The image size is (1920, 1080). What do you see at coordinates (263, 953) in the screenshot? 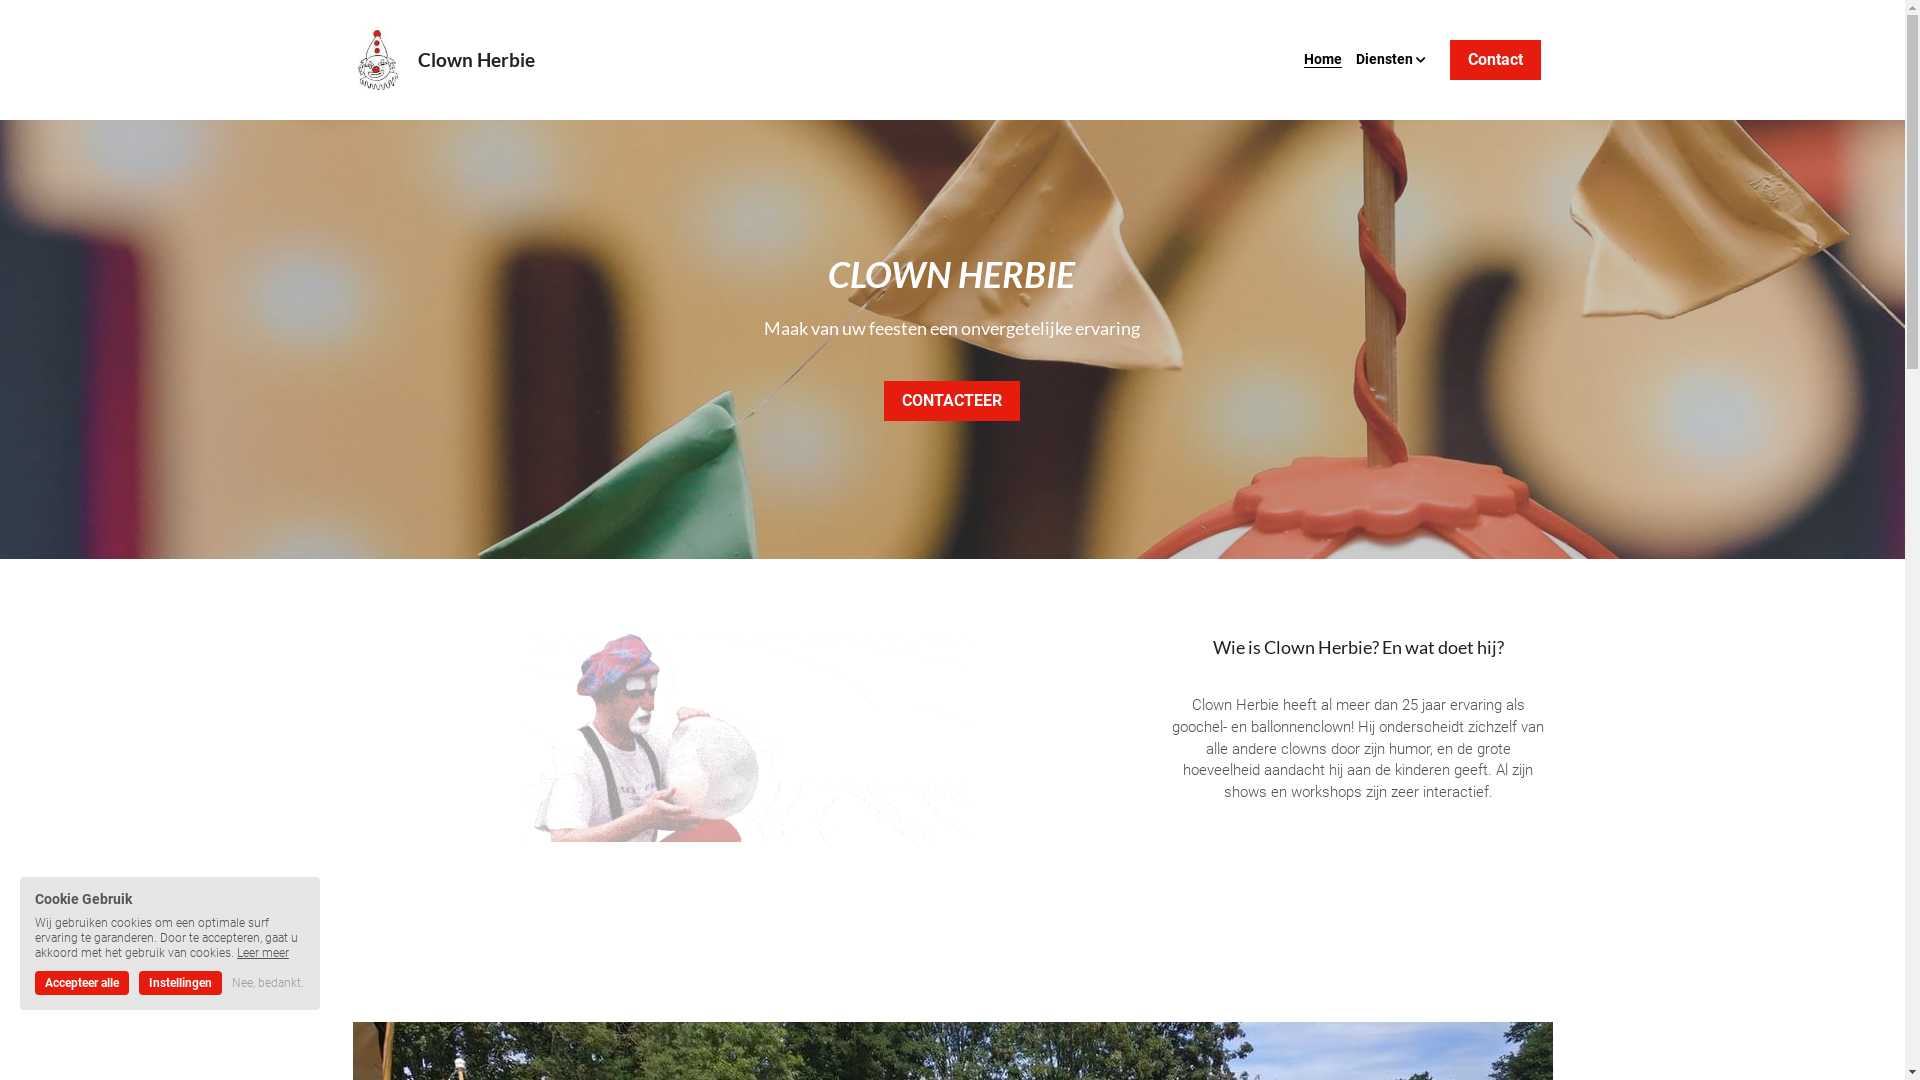
I see `Leer meer` at bounding box center [263, 953].